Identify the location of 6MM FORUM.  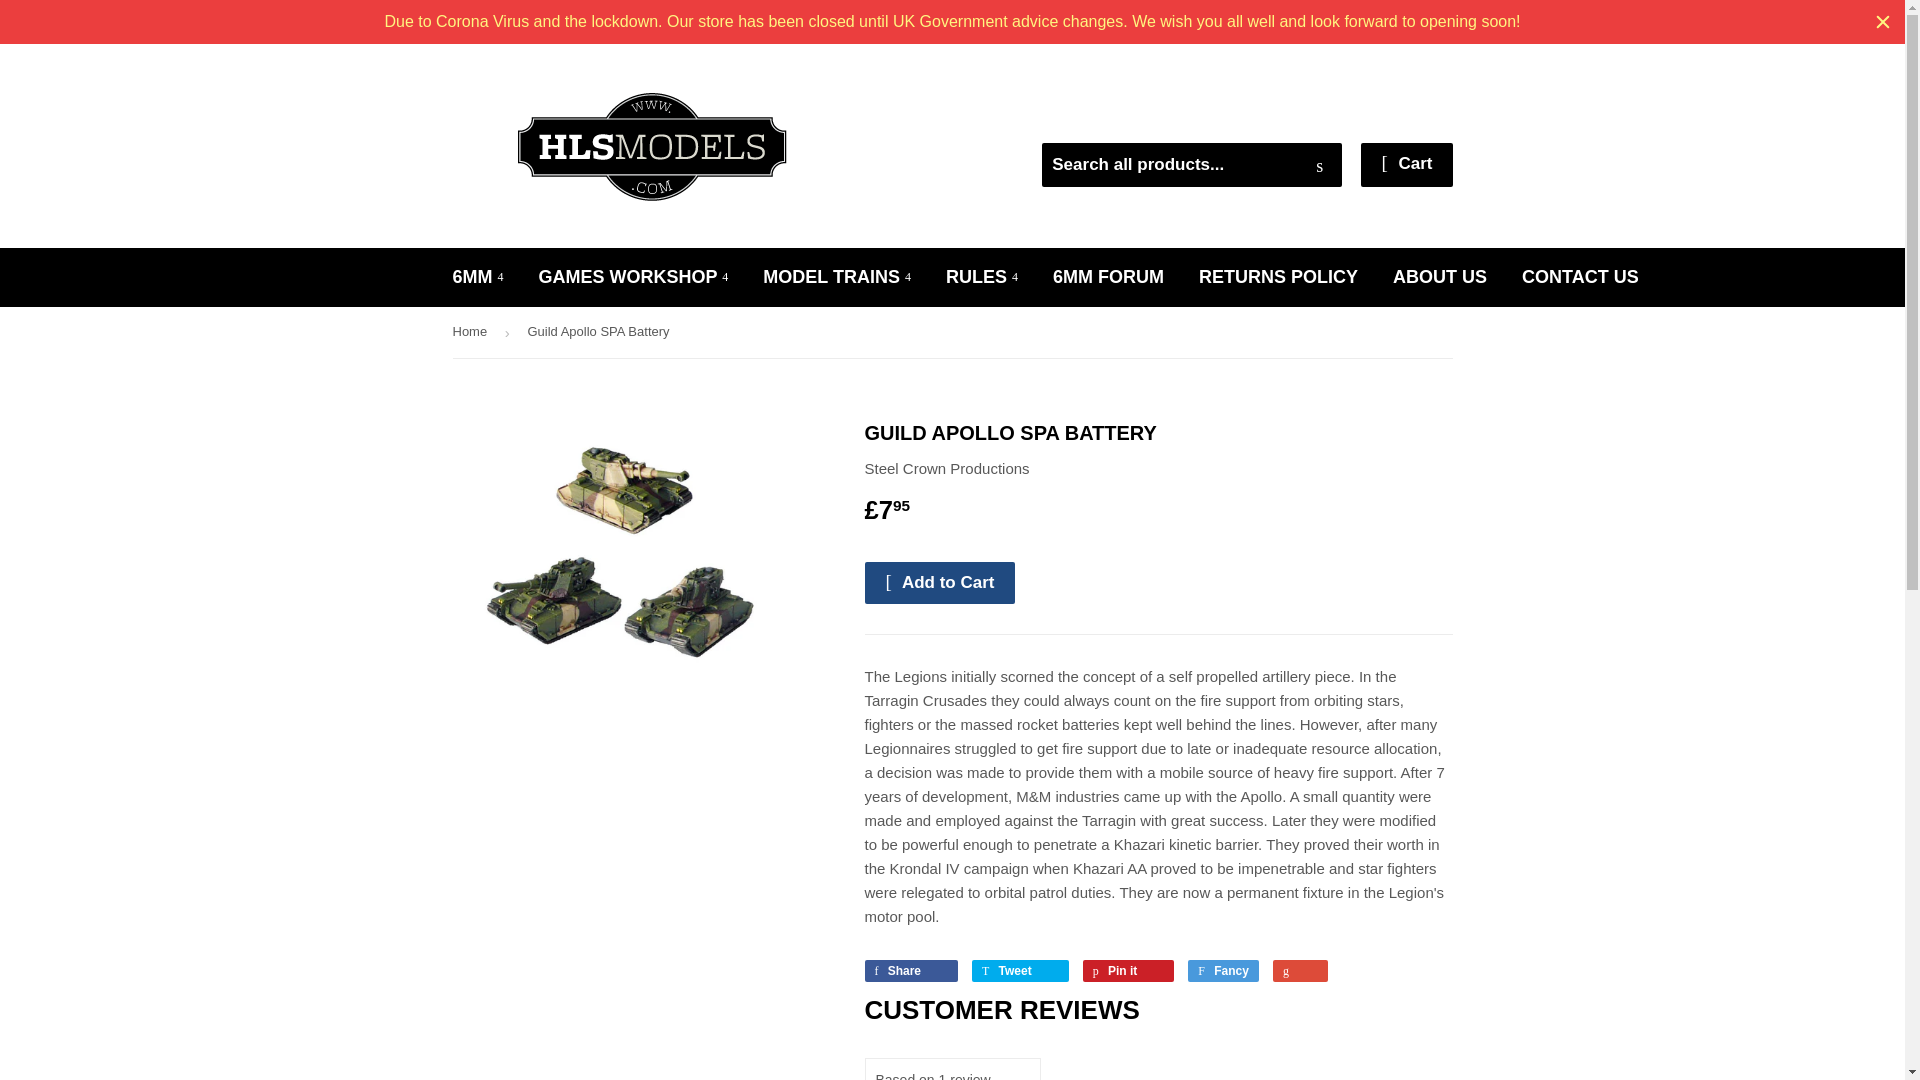
(1108, 277).